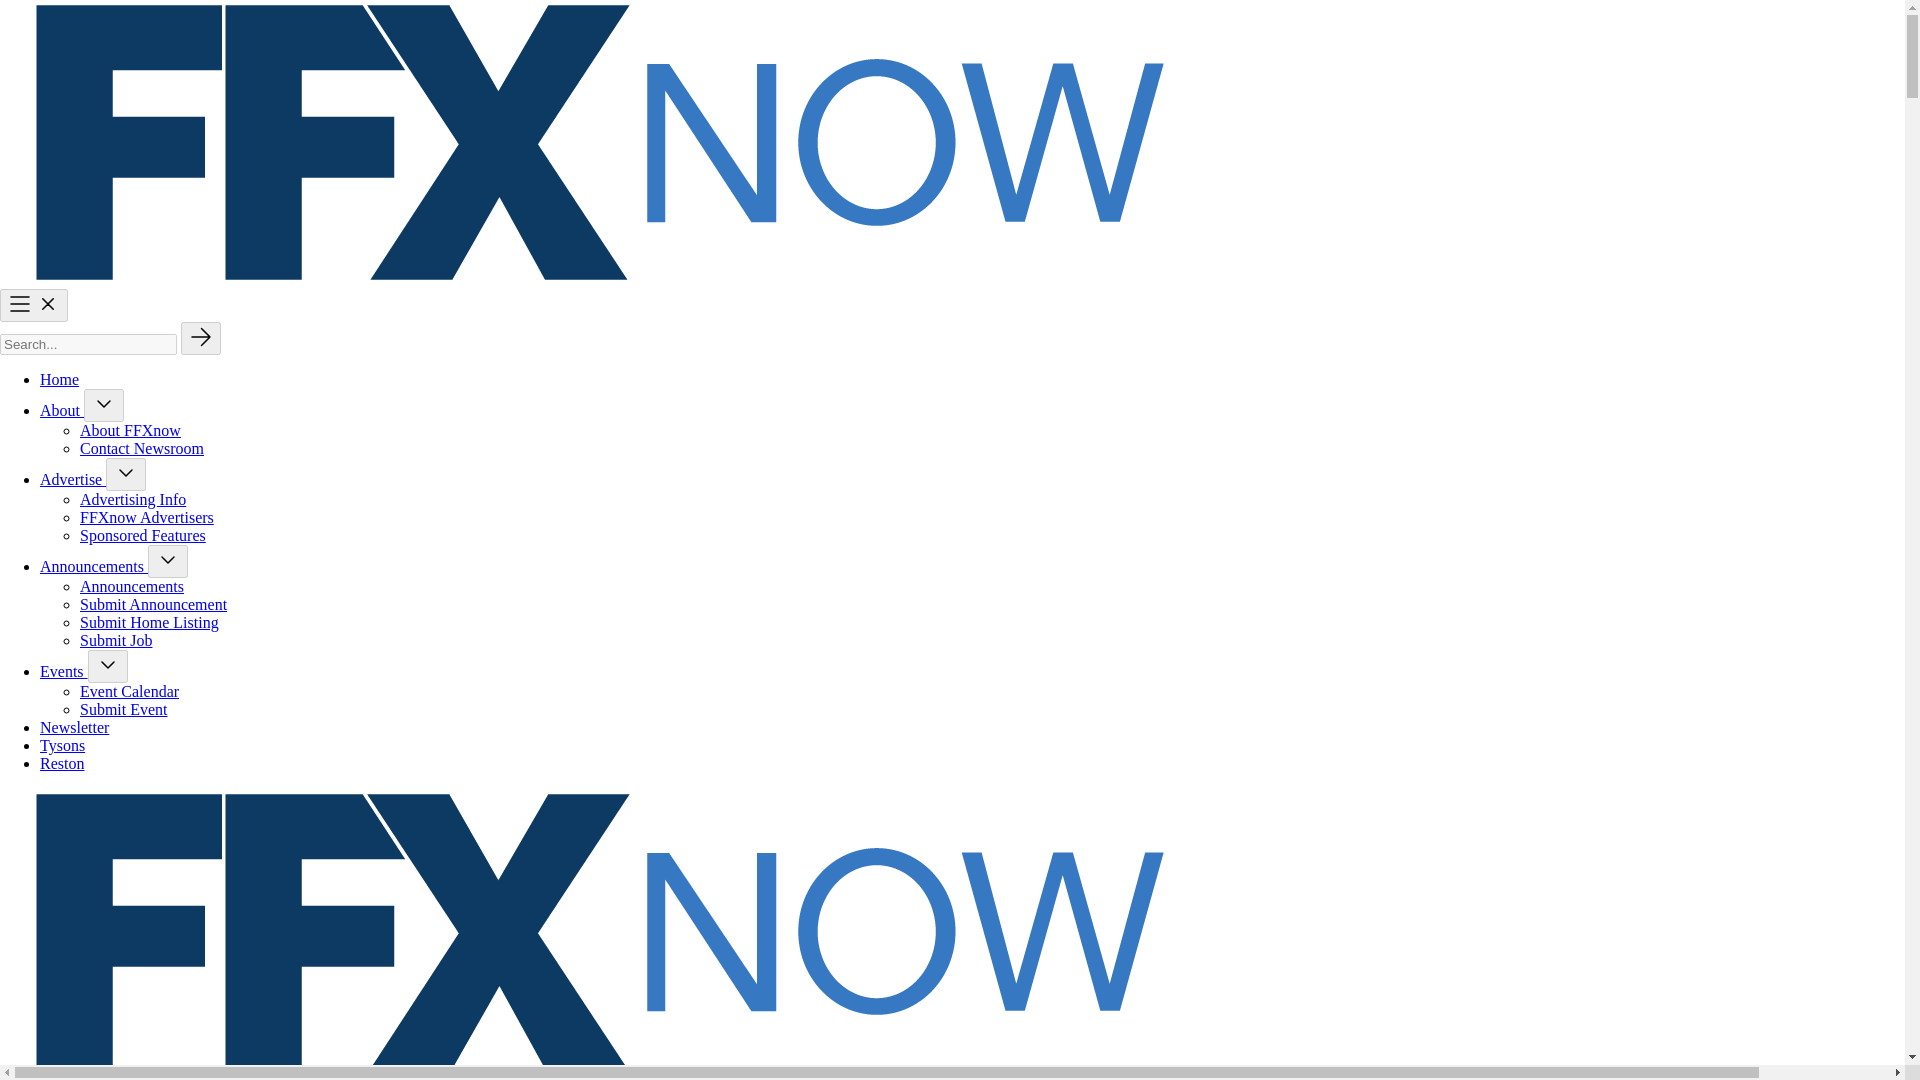 The height and width of the screenshot is (1080, 1920). What do you see at coordinates (62, 410) in the screenshot?
I see `About` at bounding box center [62, 410].